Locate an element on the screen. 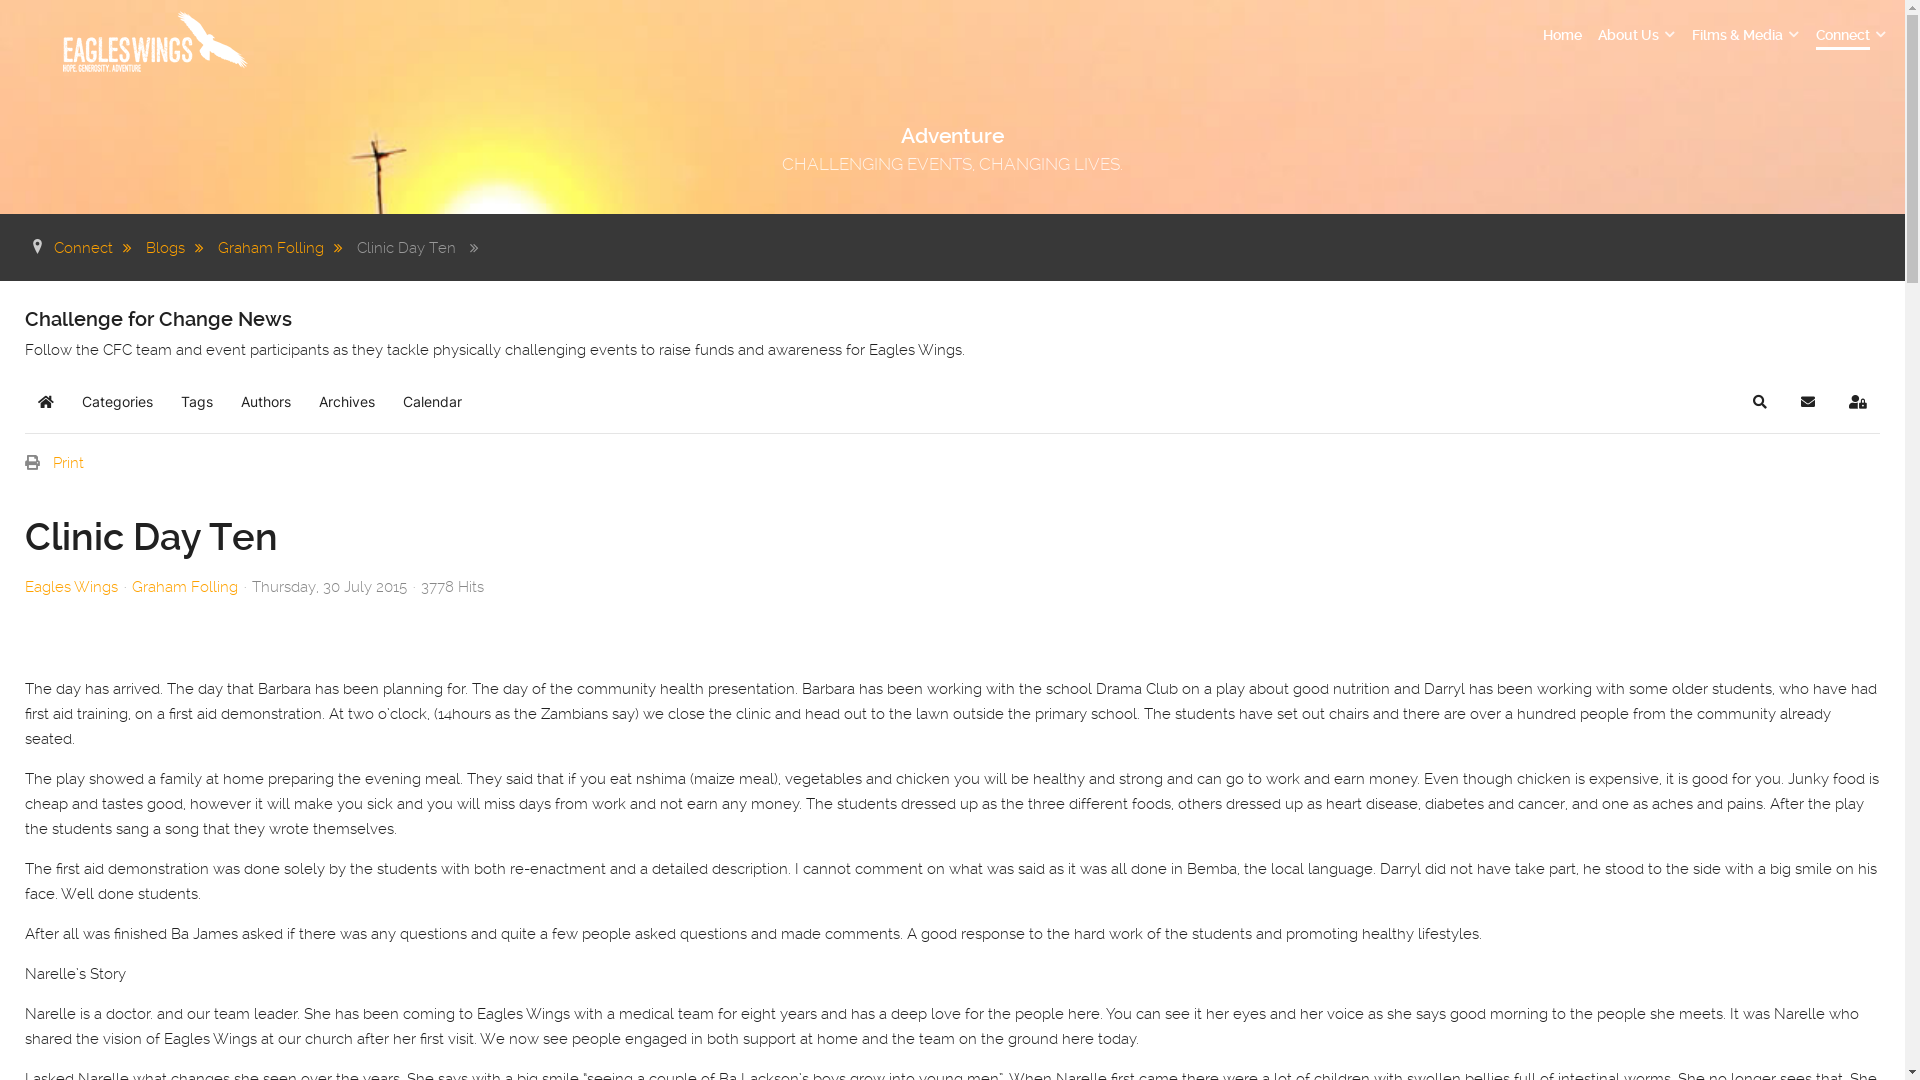 Image resolution: width=1920 pixels, height=1080 pixels. Graham Folling is located at coordinates (185, 587).